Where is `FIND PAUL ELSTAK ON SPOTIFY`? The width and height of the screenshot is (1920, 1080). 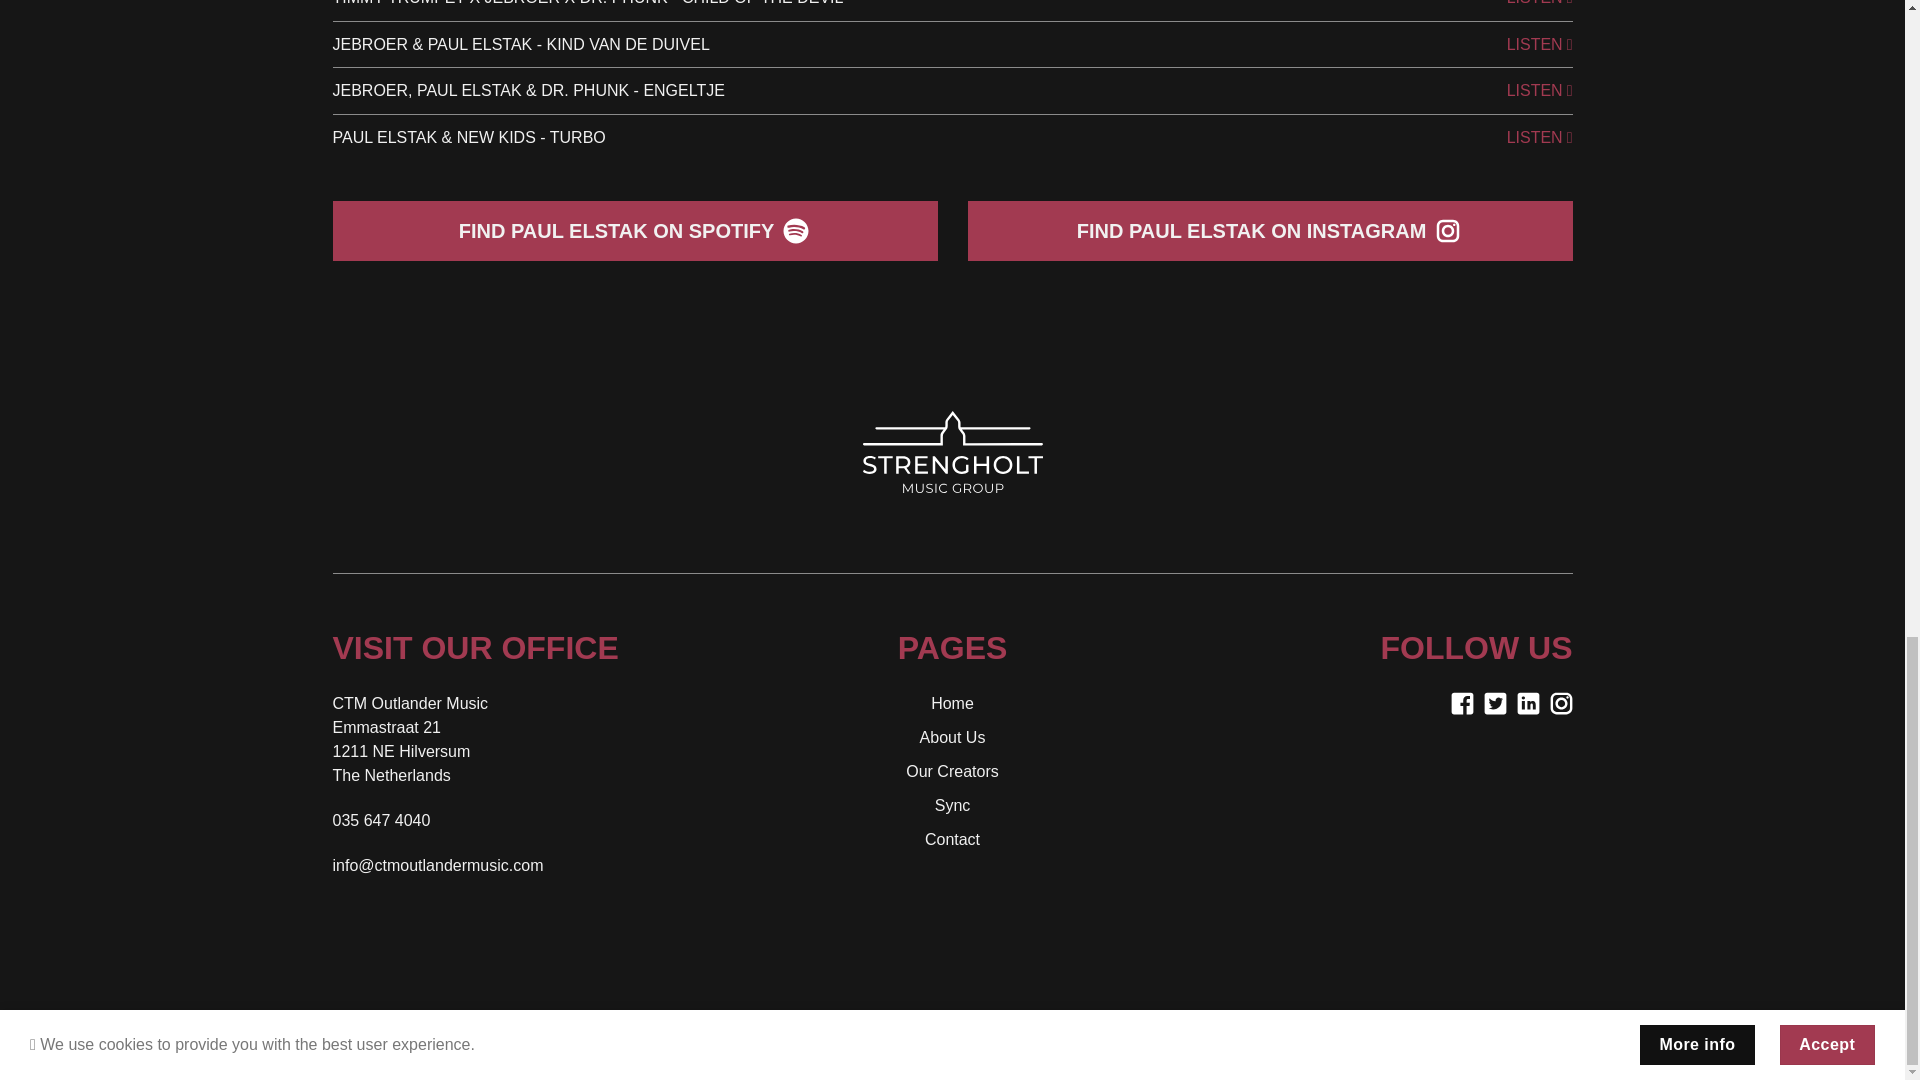
FIND PAUL ELSTAK ON SPOTIFY is located at coordinates (634, 230).